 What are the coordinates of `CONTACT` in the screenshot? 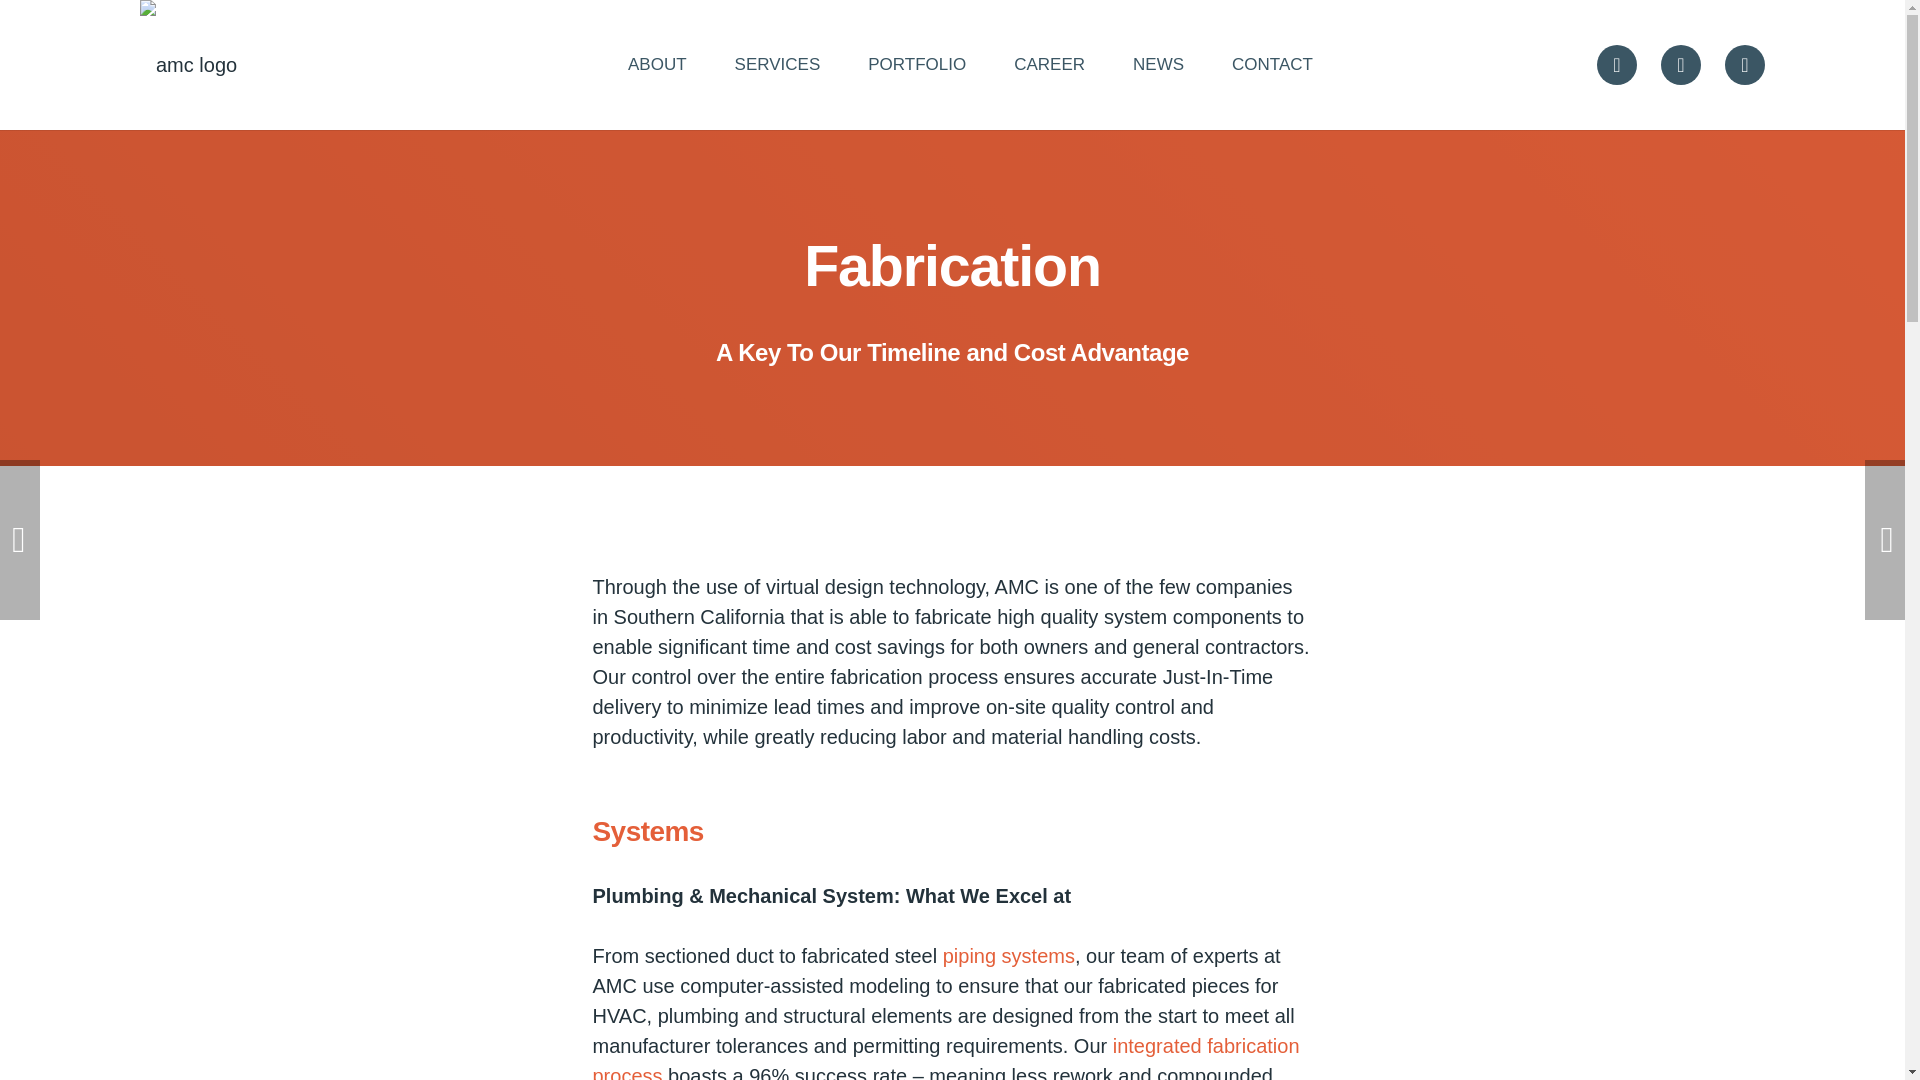 It's located at (1272, 64).